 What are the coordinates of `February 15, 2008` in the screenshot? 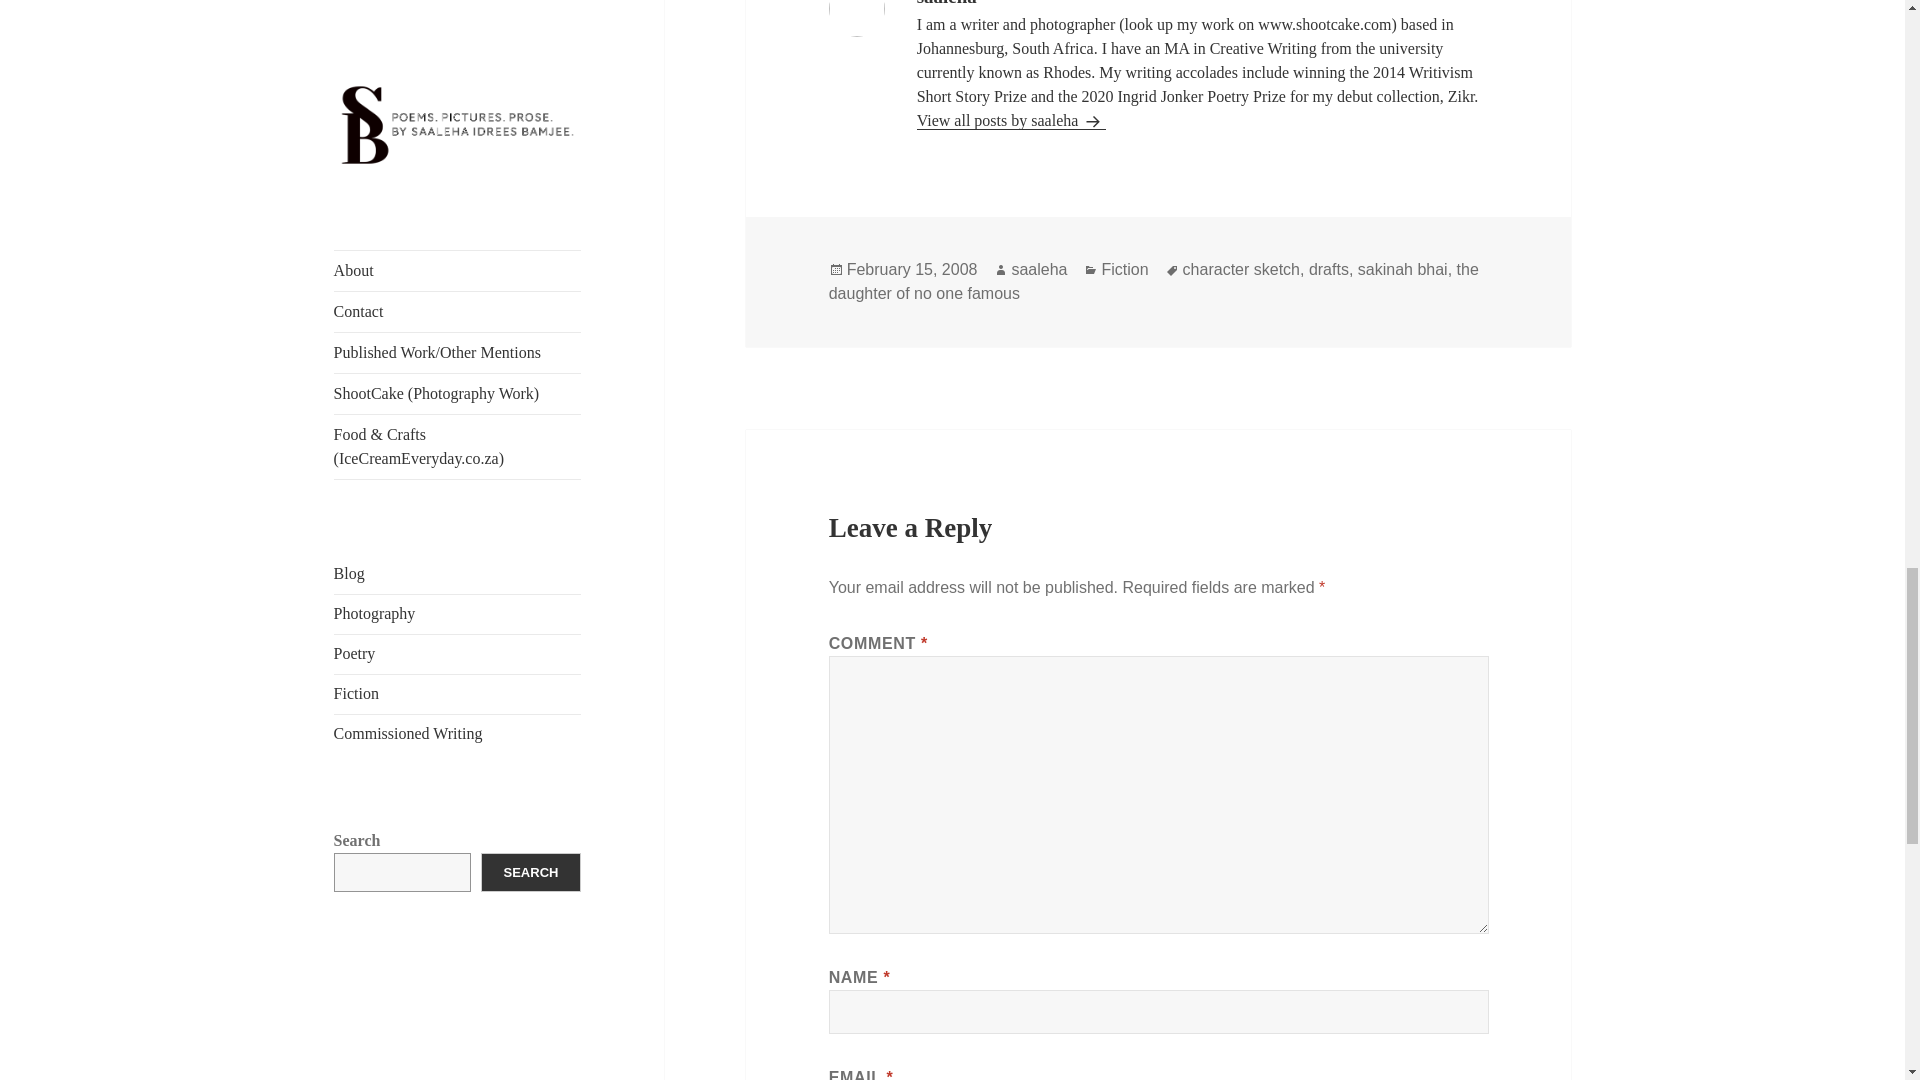 It's located at (912, 270).